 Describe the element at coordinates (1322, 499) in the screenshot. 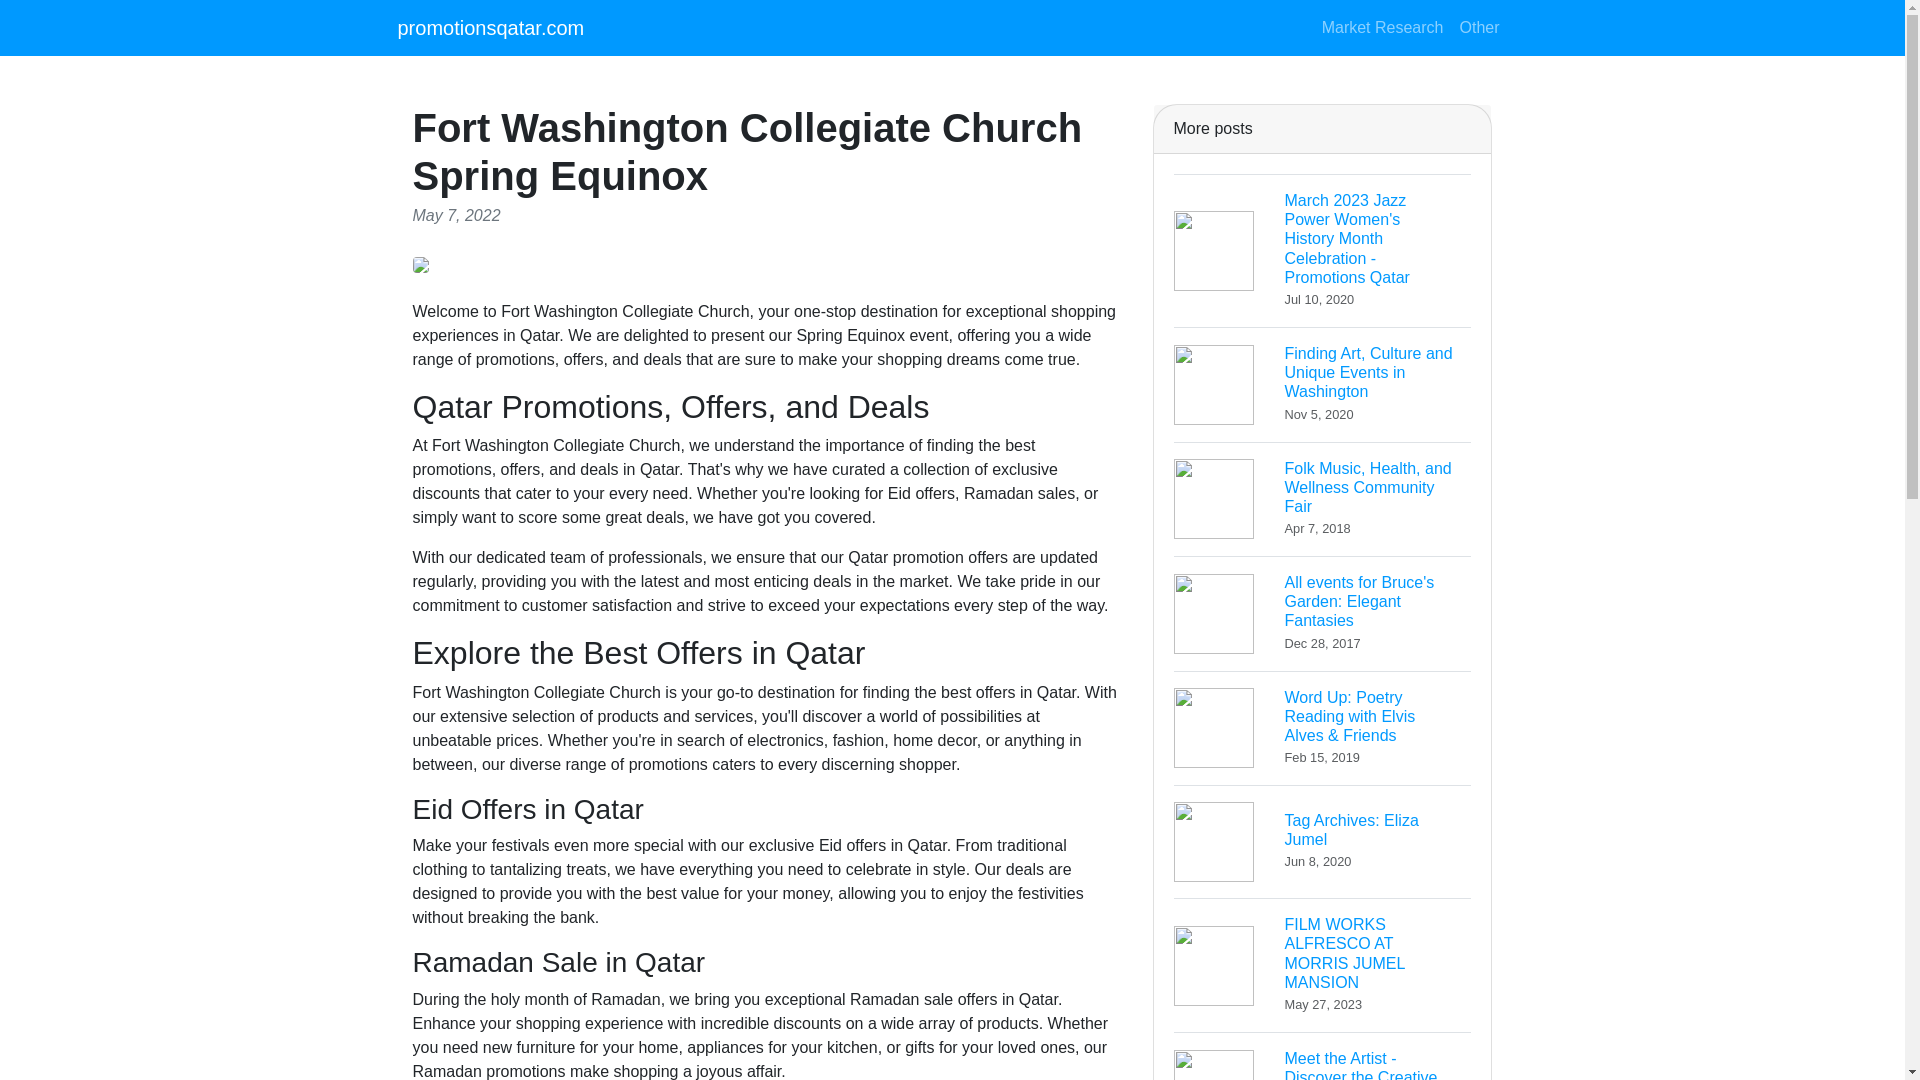

I see `Market Research` at that location.